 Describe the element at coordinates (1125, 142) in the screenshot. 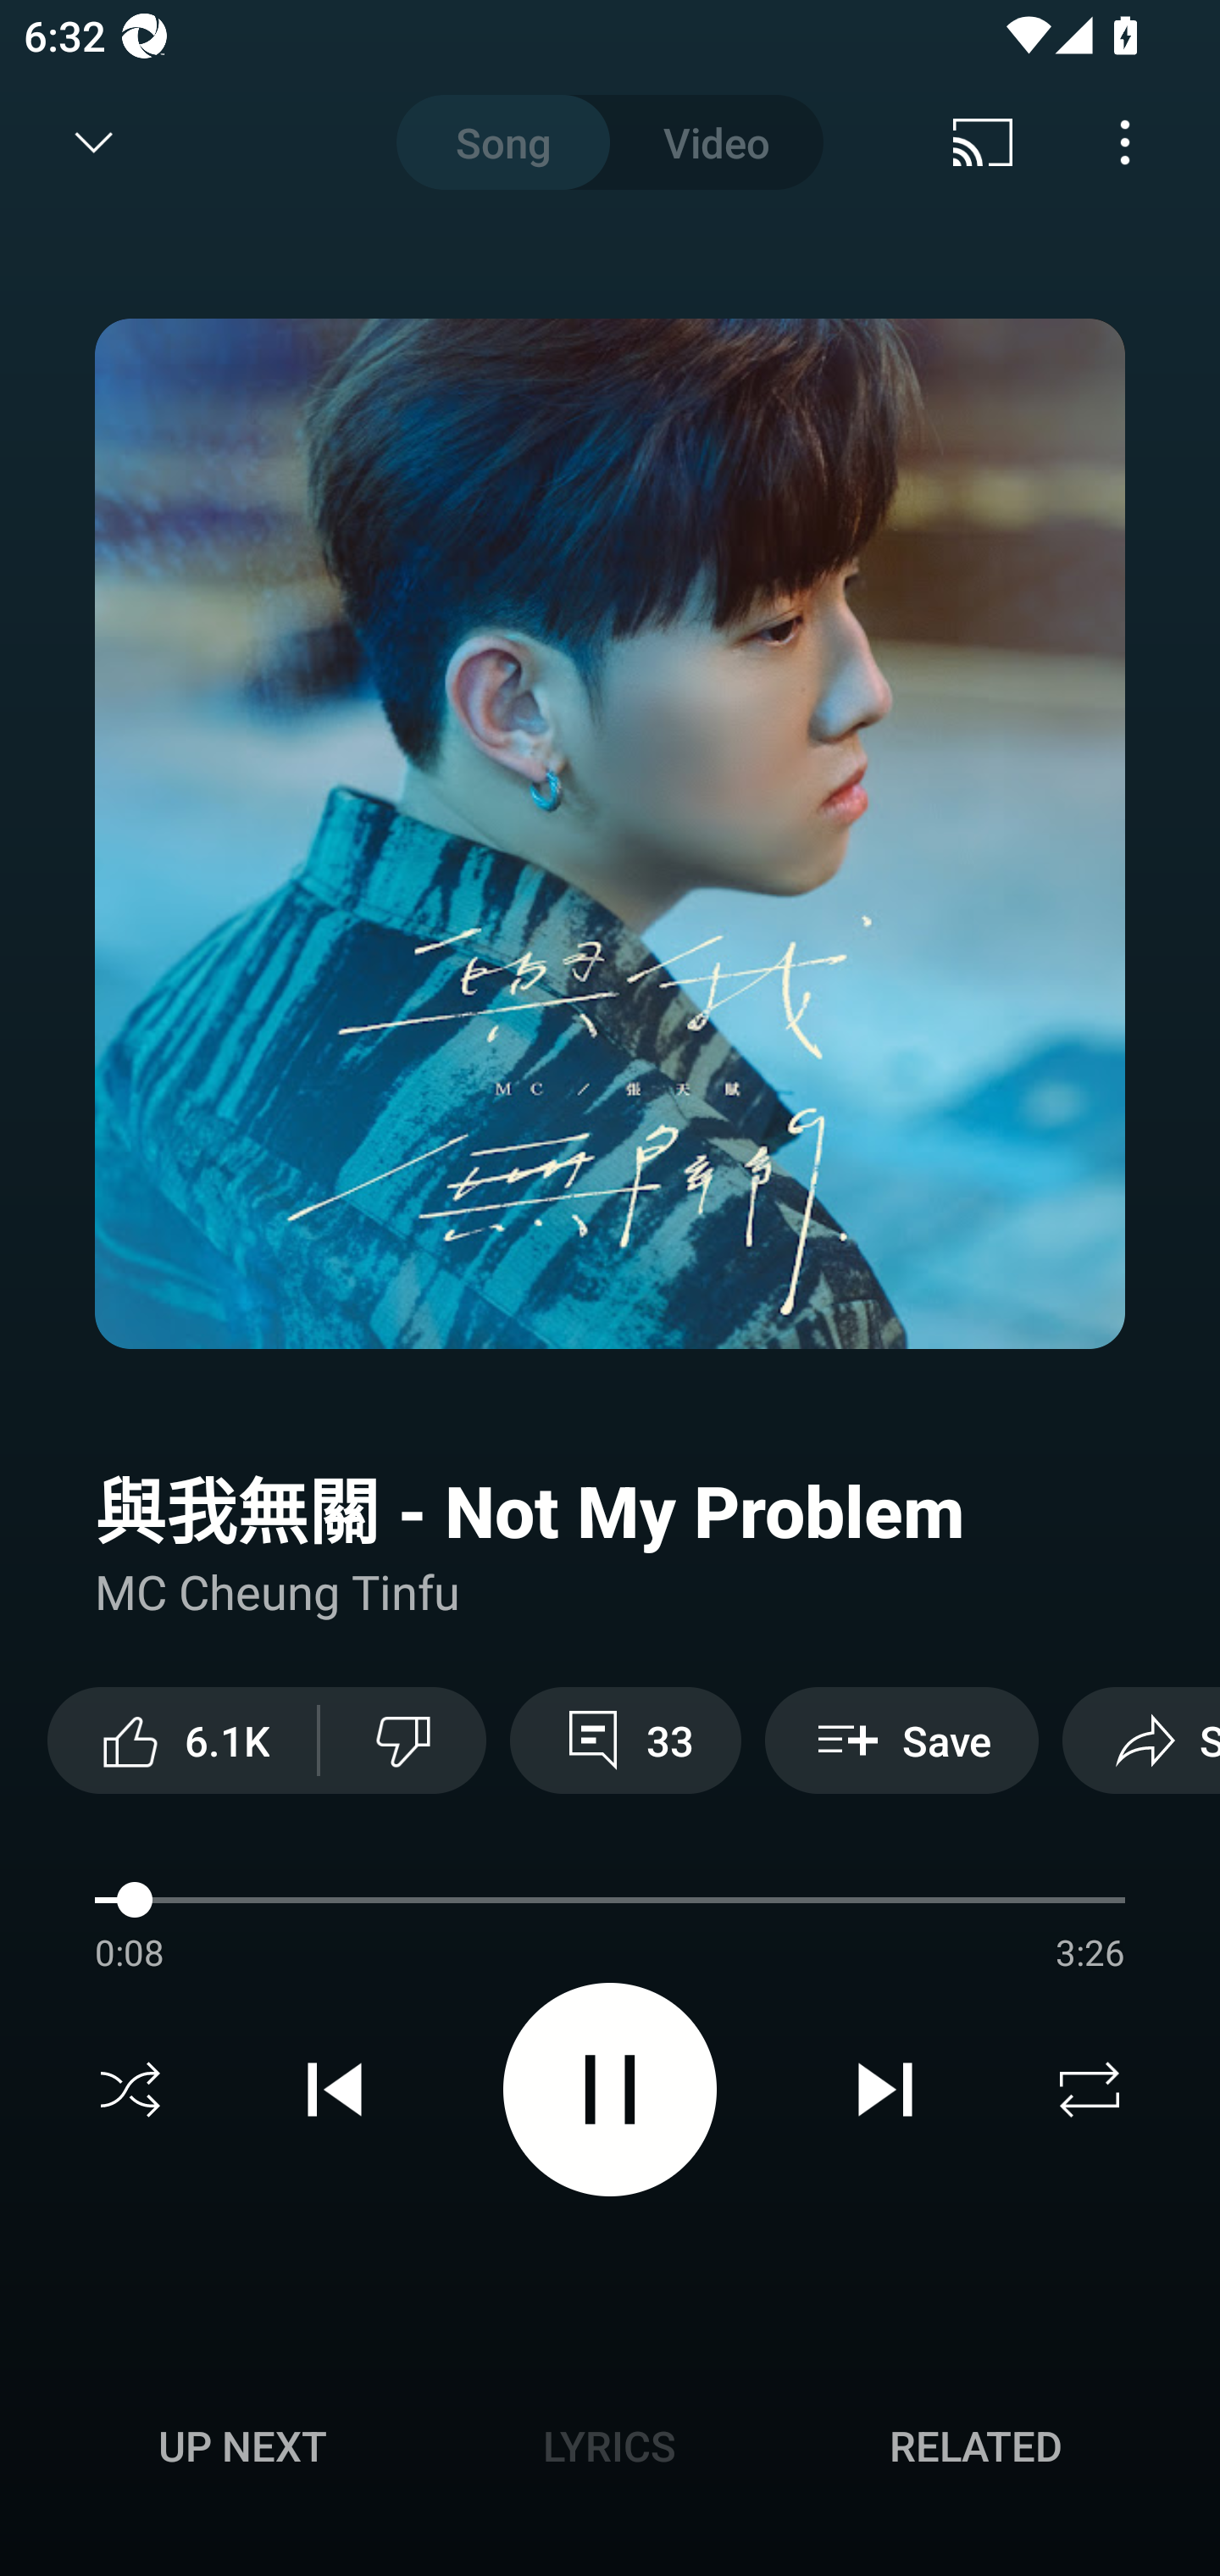

I see `Menu` at that location.